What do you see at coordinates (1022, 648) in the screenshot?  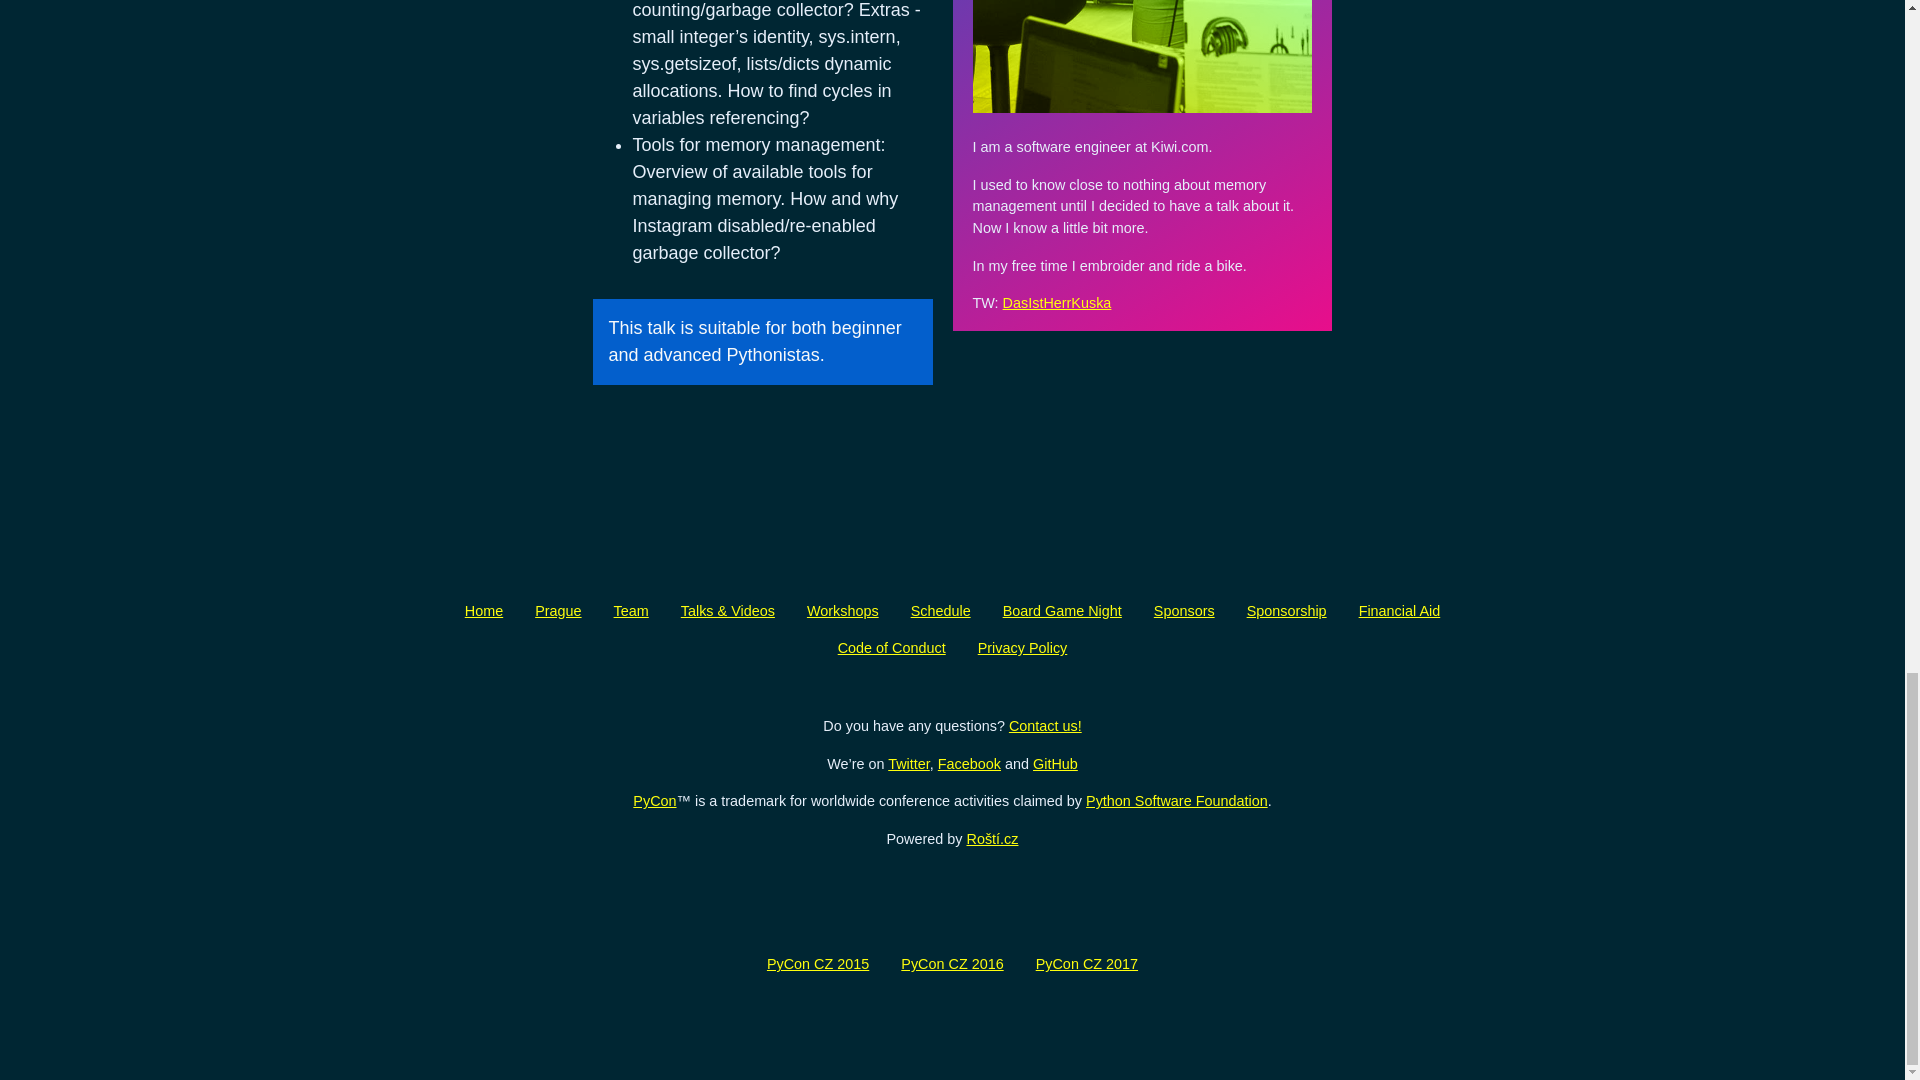 I see `Privacy Policy` at bounding box center [1022, 648].